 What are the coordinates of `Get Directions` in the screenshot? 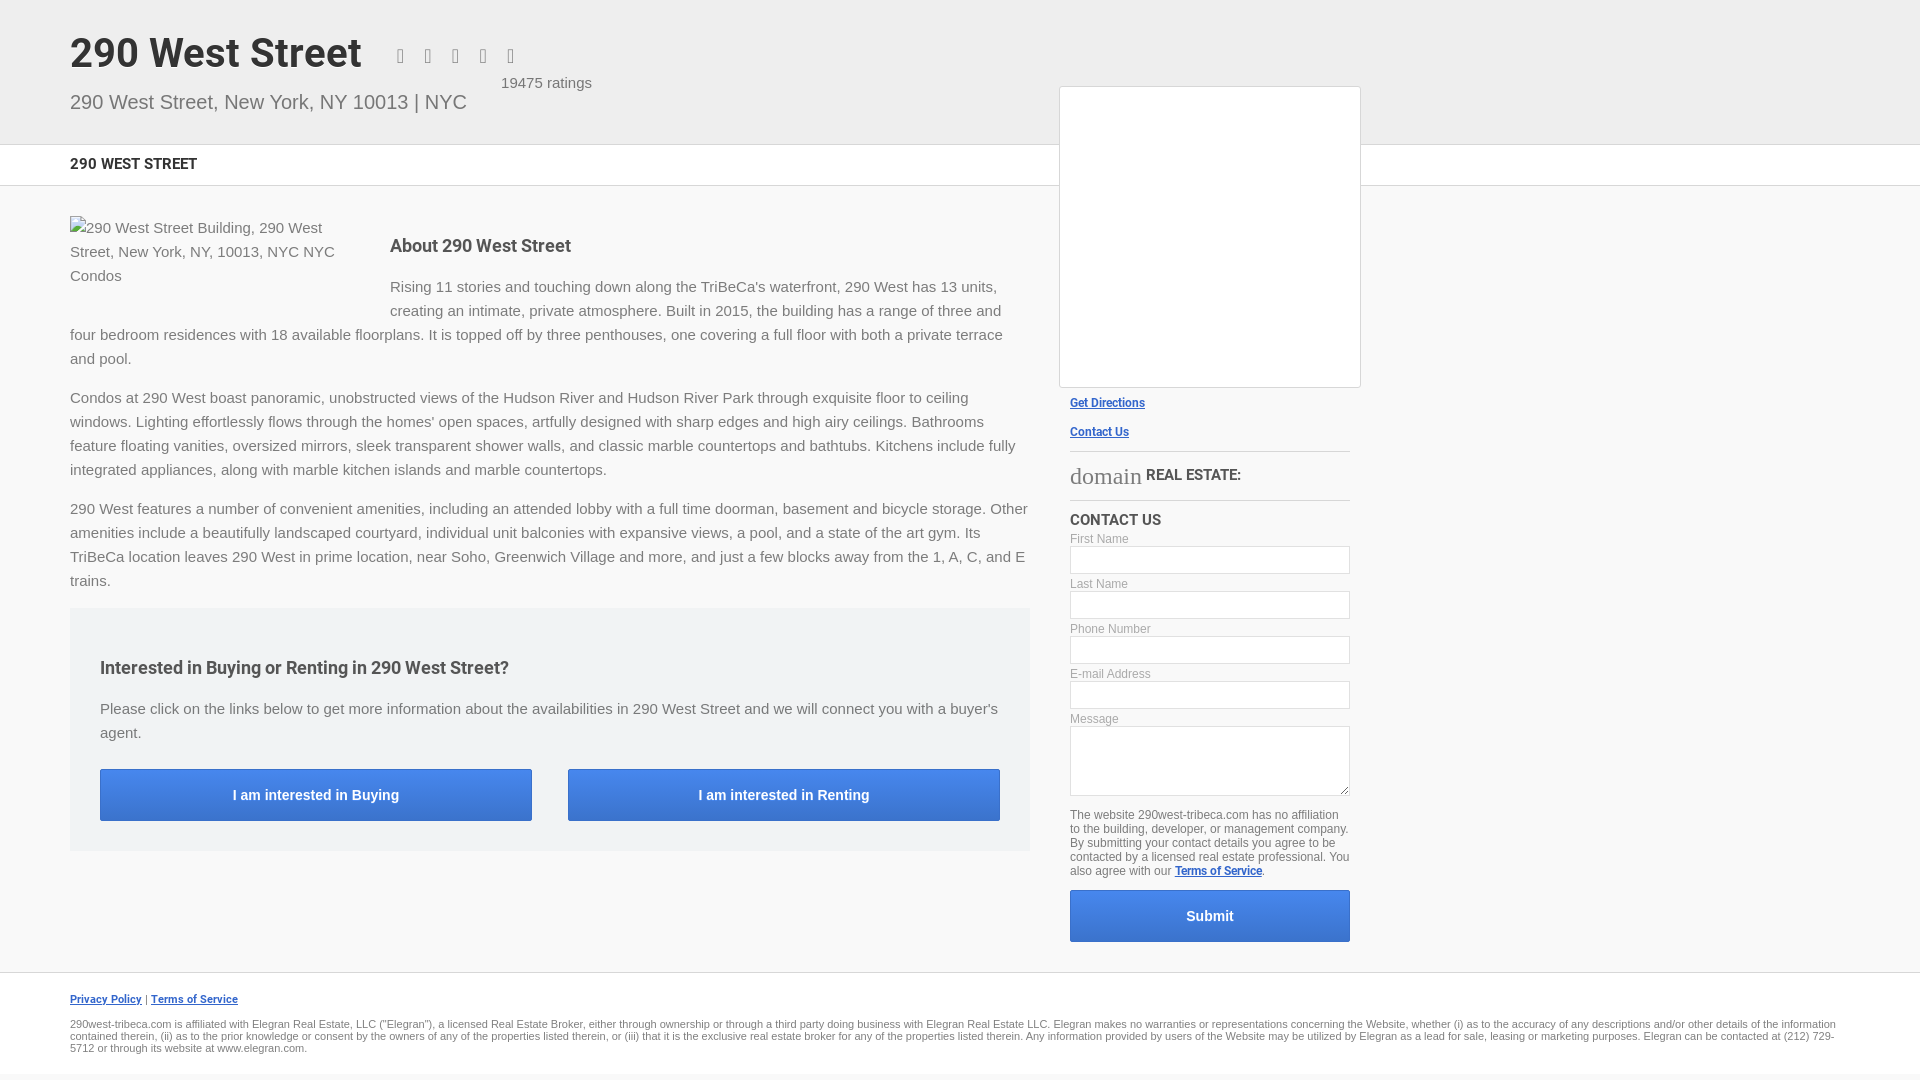 It's located at (1210, 403).